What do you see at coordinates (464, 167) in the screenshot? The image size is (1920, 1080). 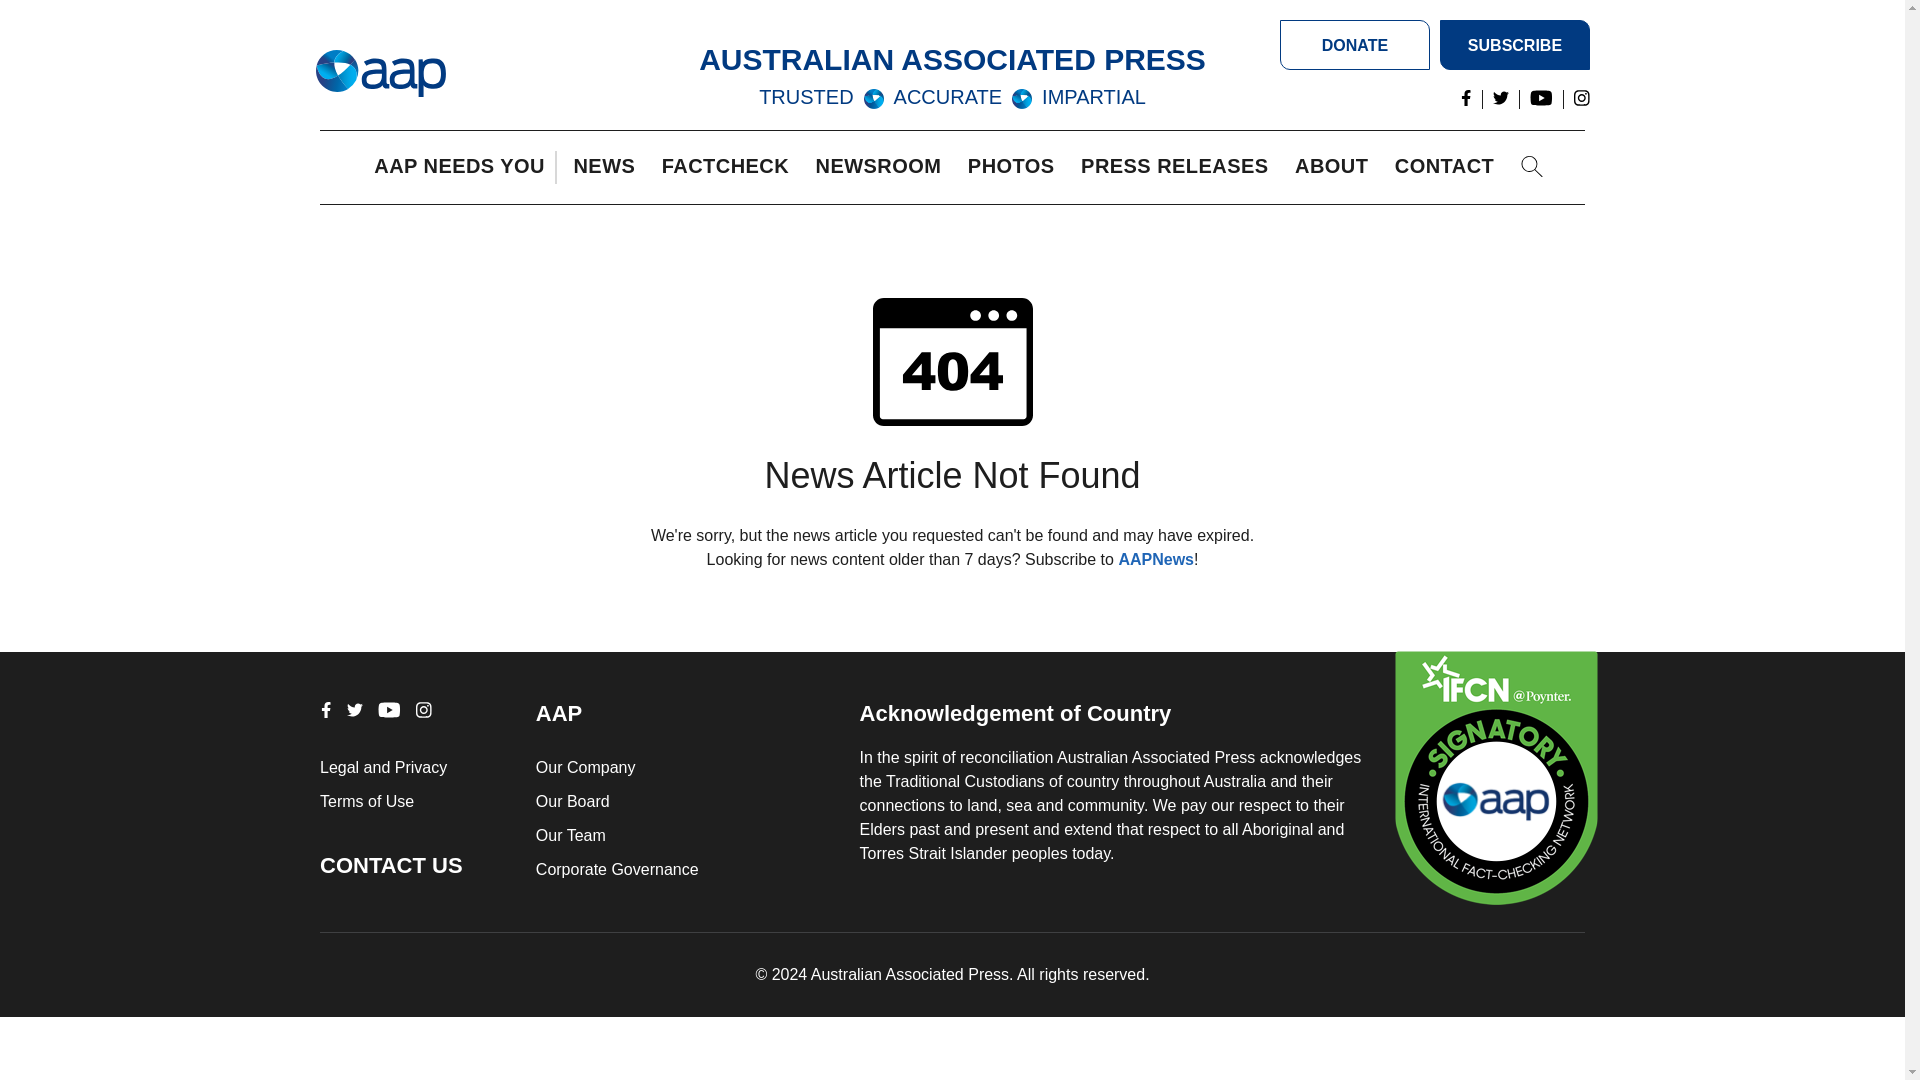 I see `AAP NEEDS YOU` at bounding box center [464, 167].